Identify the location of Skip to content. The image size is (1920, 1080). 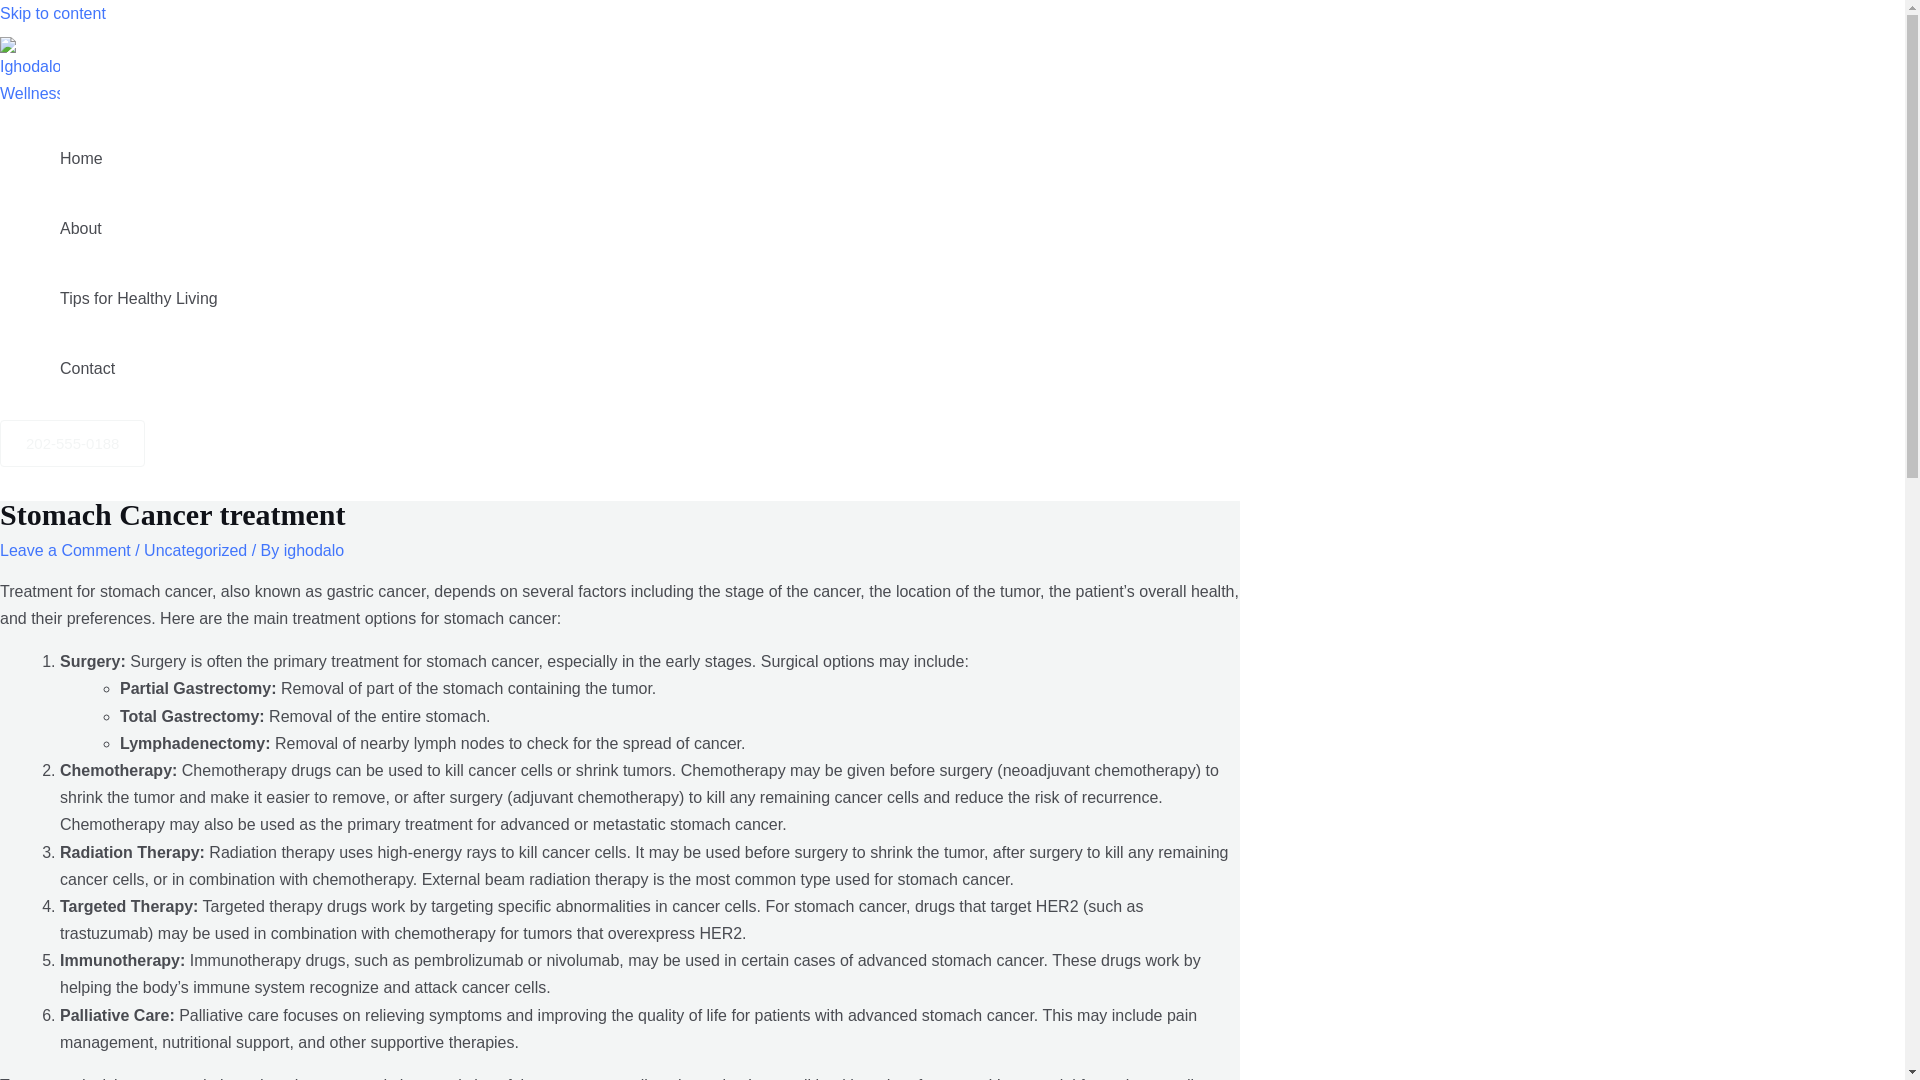
(52, 13).